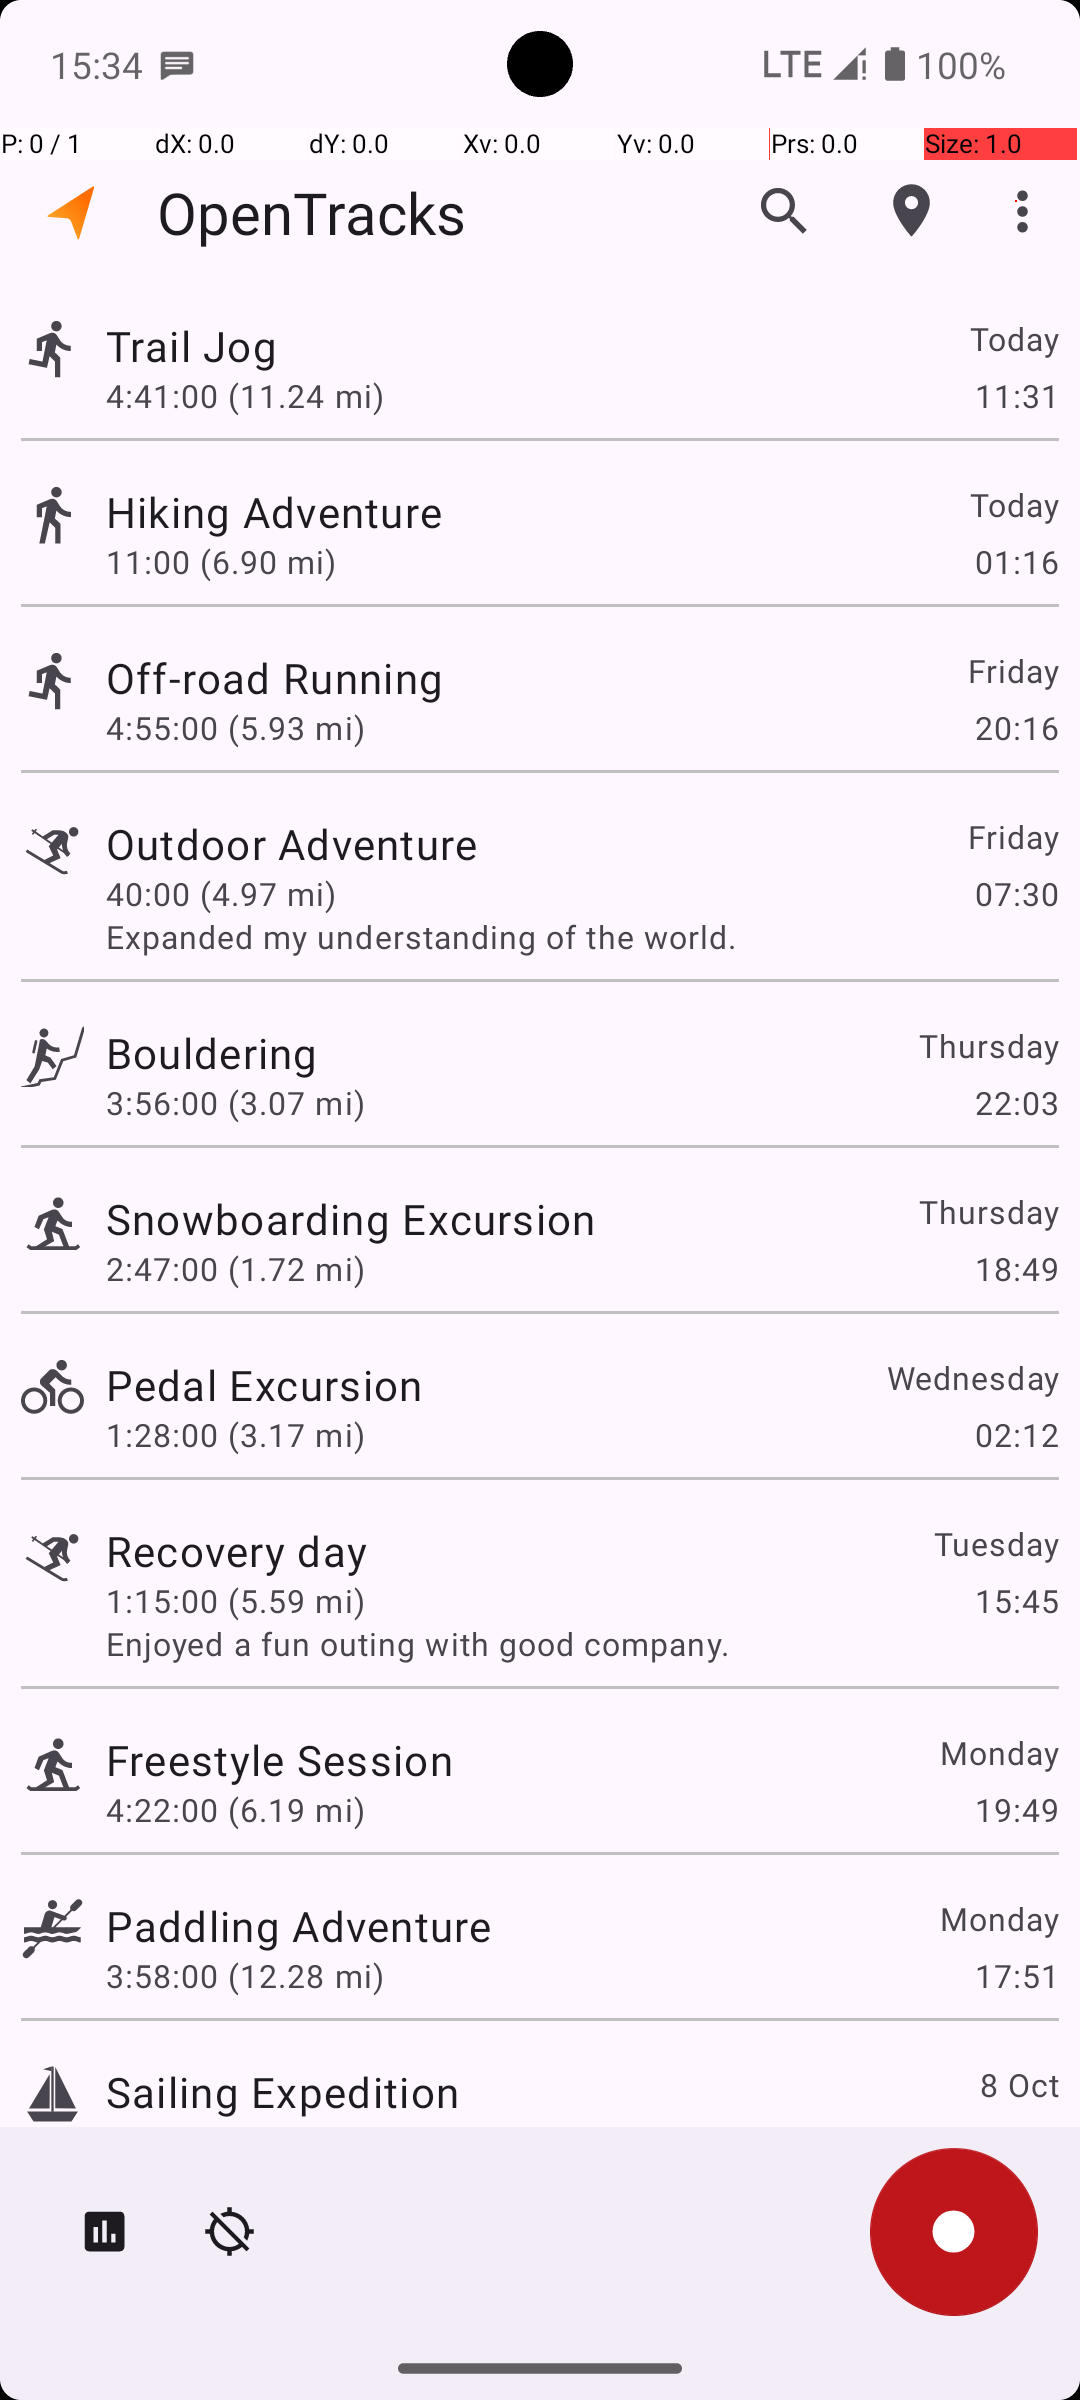  What do you see at coordinates (1016, 2142) in the screenshot?
I see `23:17` at bounding box center [1016, 2142].